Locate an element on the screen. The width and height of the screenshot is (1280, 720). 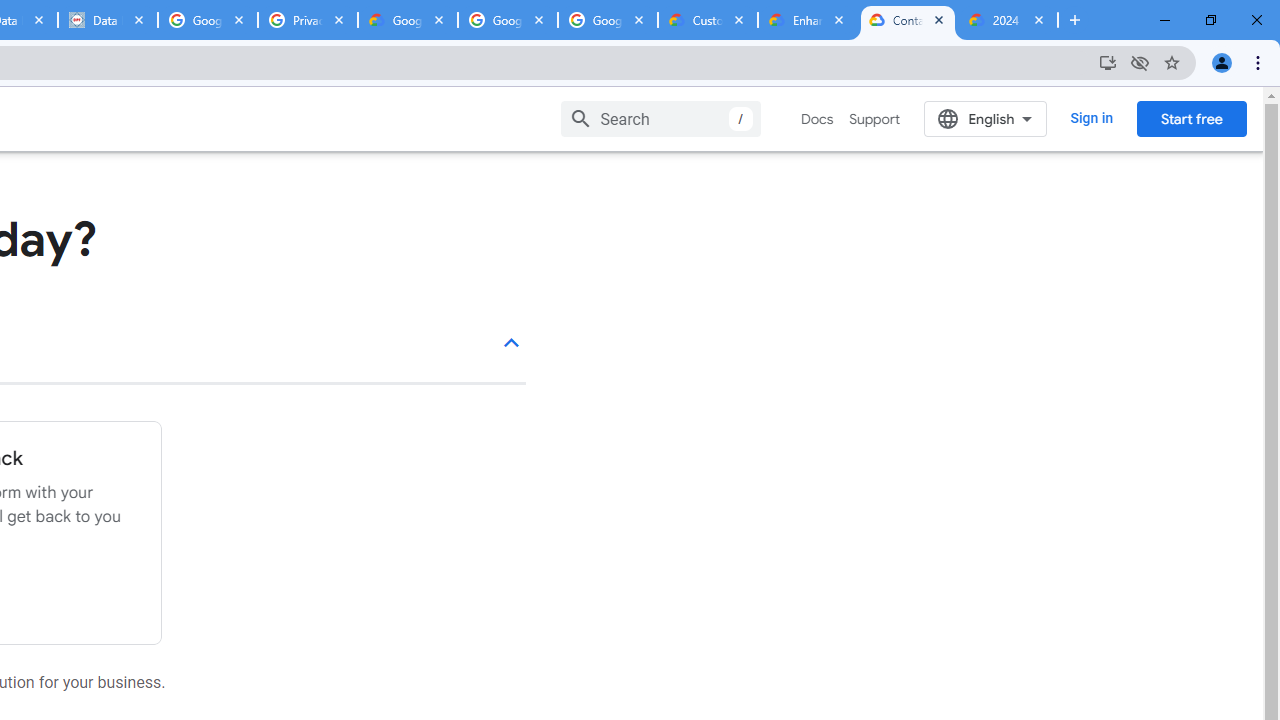
Close is located at coordinates (1039, 19).